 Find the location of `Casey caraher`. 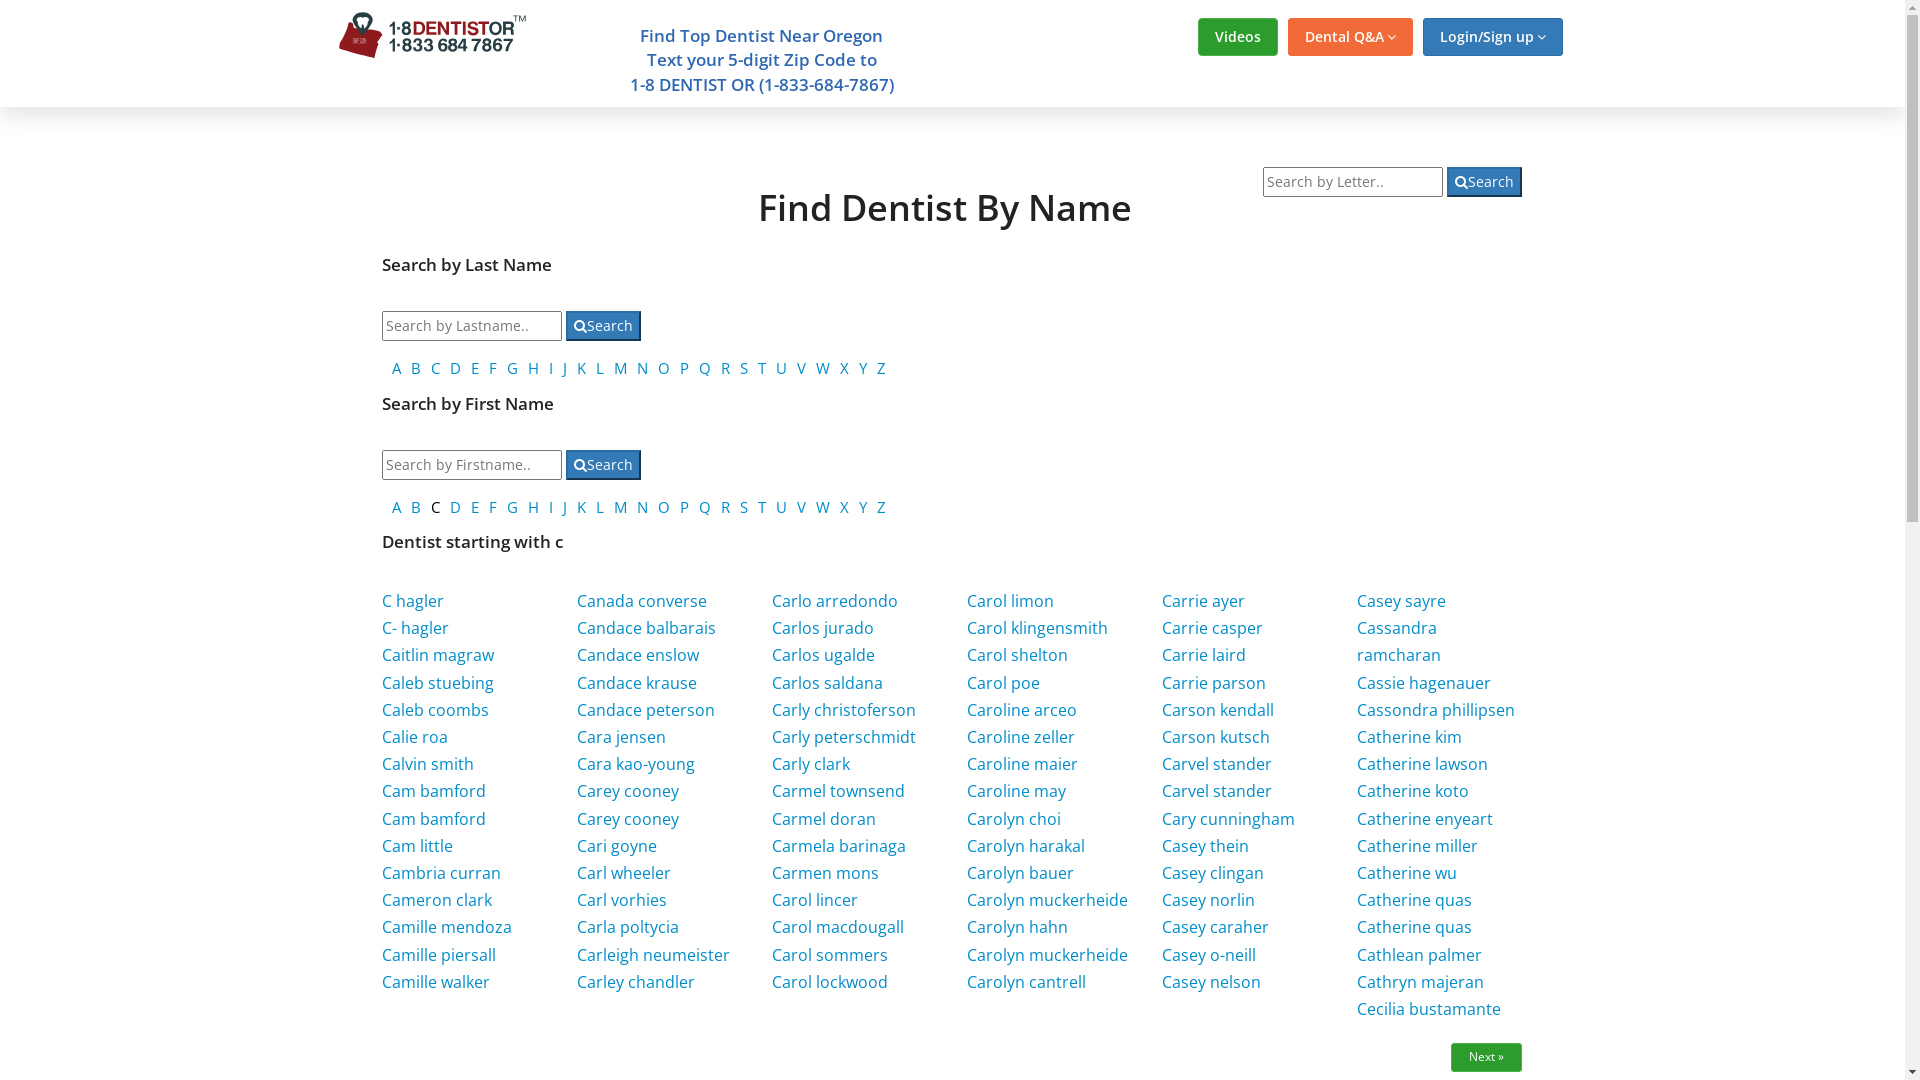

Casey caraher is located at coordinates (1216, 927).